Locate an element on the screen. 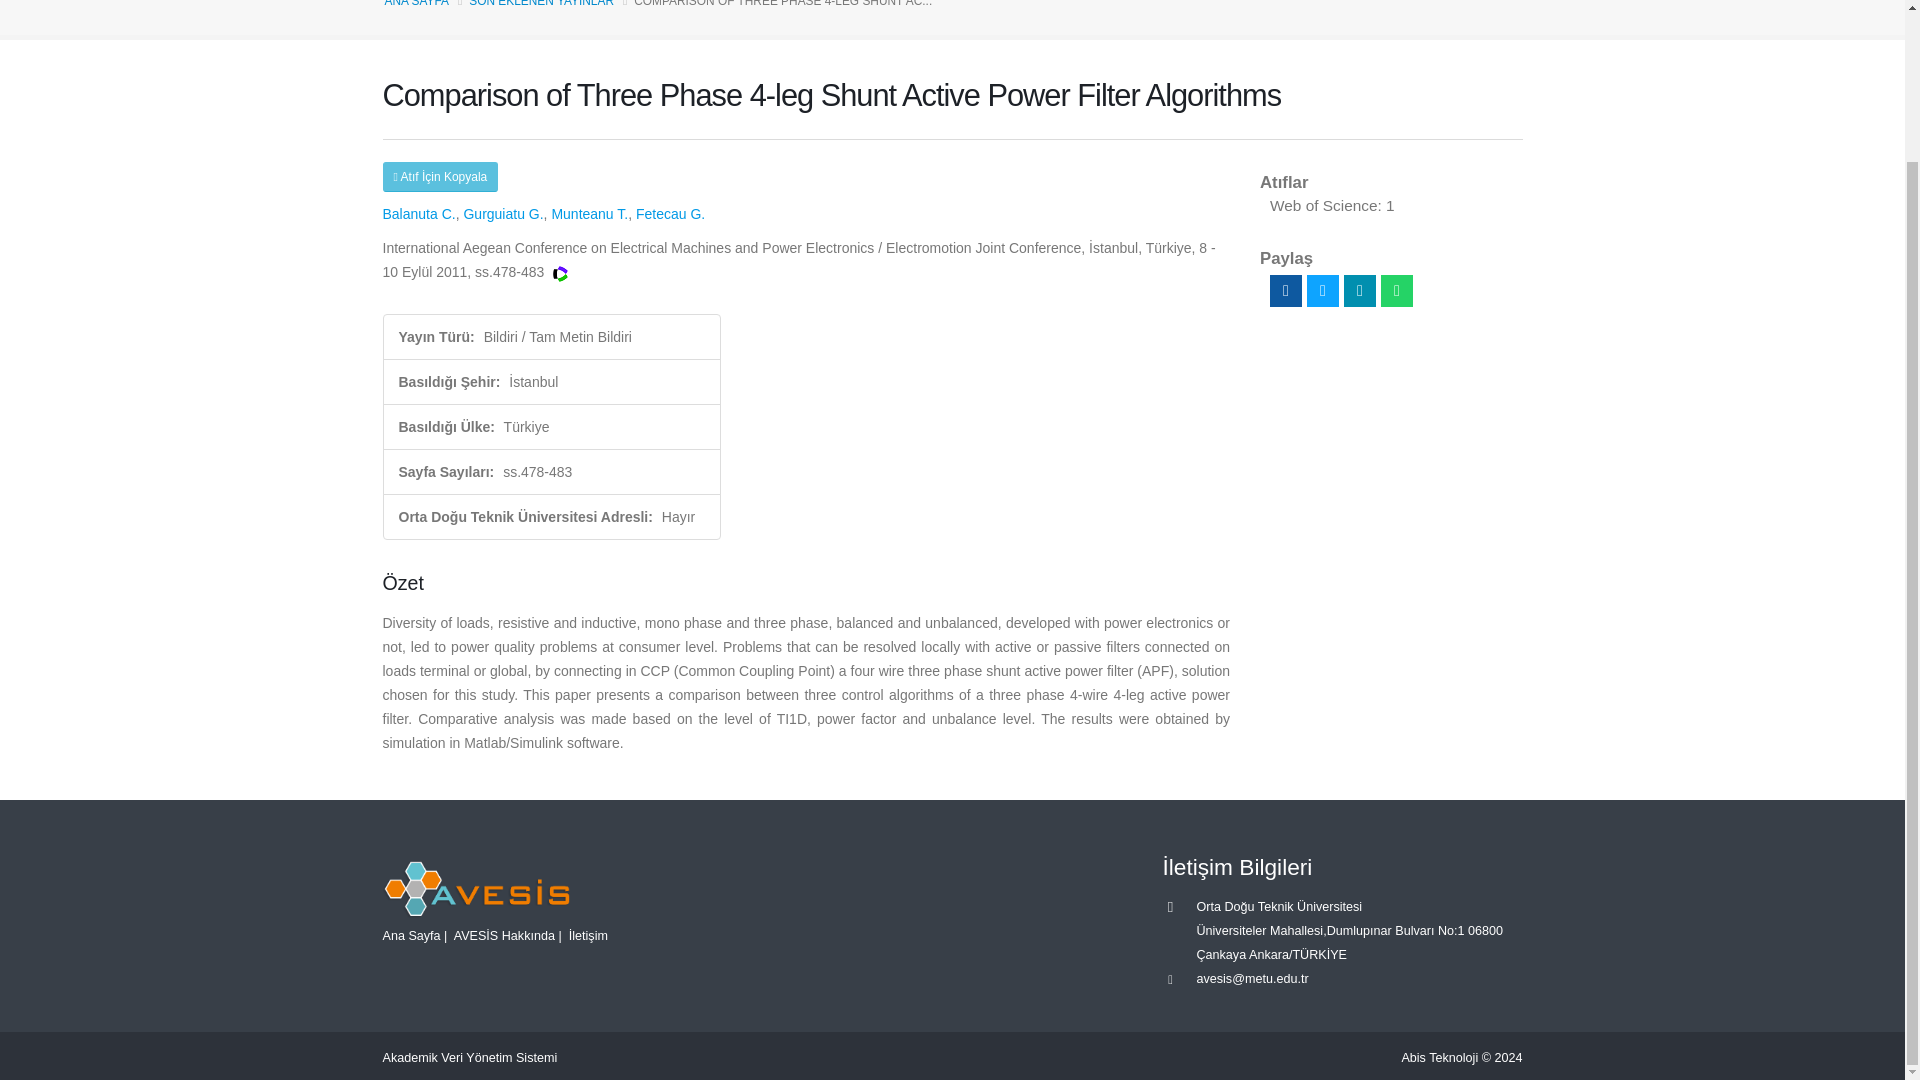 The width and height of the screenshot is (1920, 1080). Ana Sayfa is located at coordinates (410, 934).